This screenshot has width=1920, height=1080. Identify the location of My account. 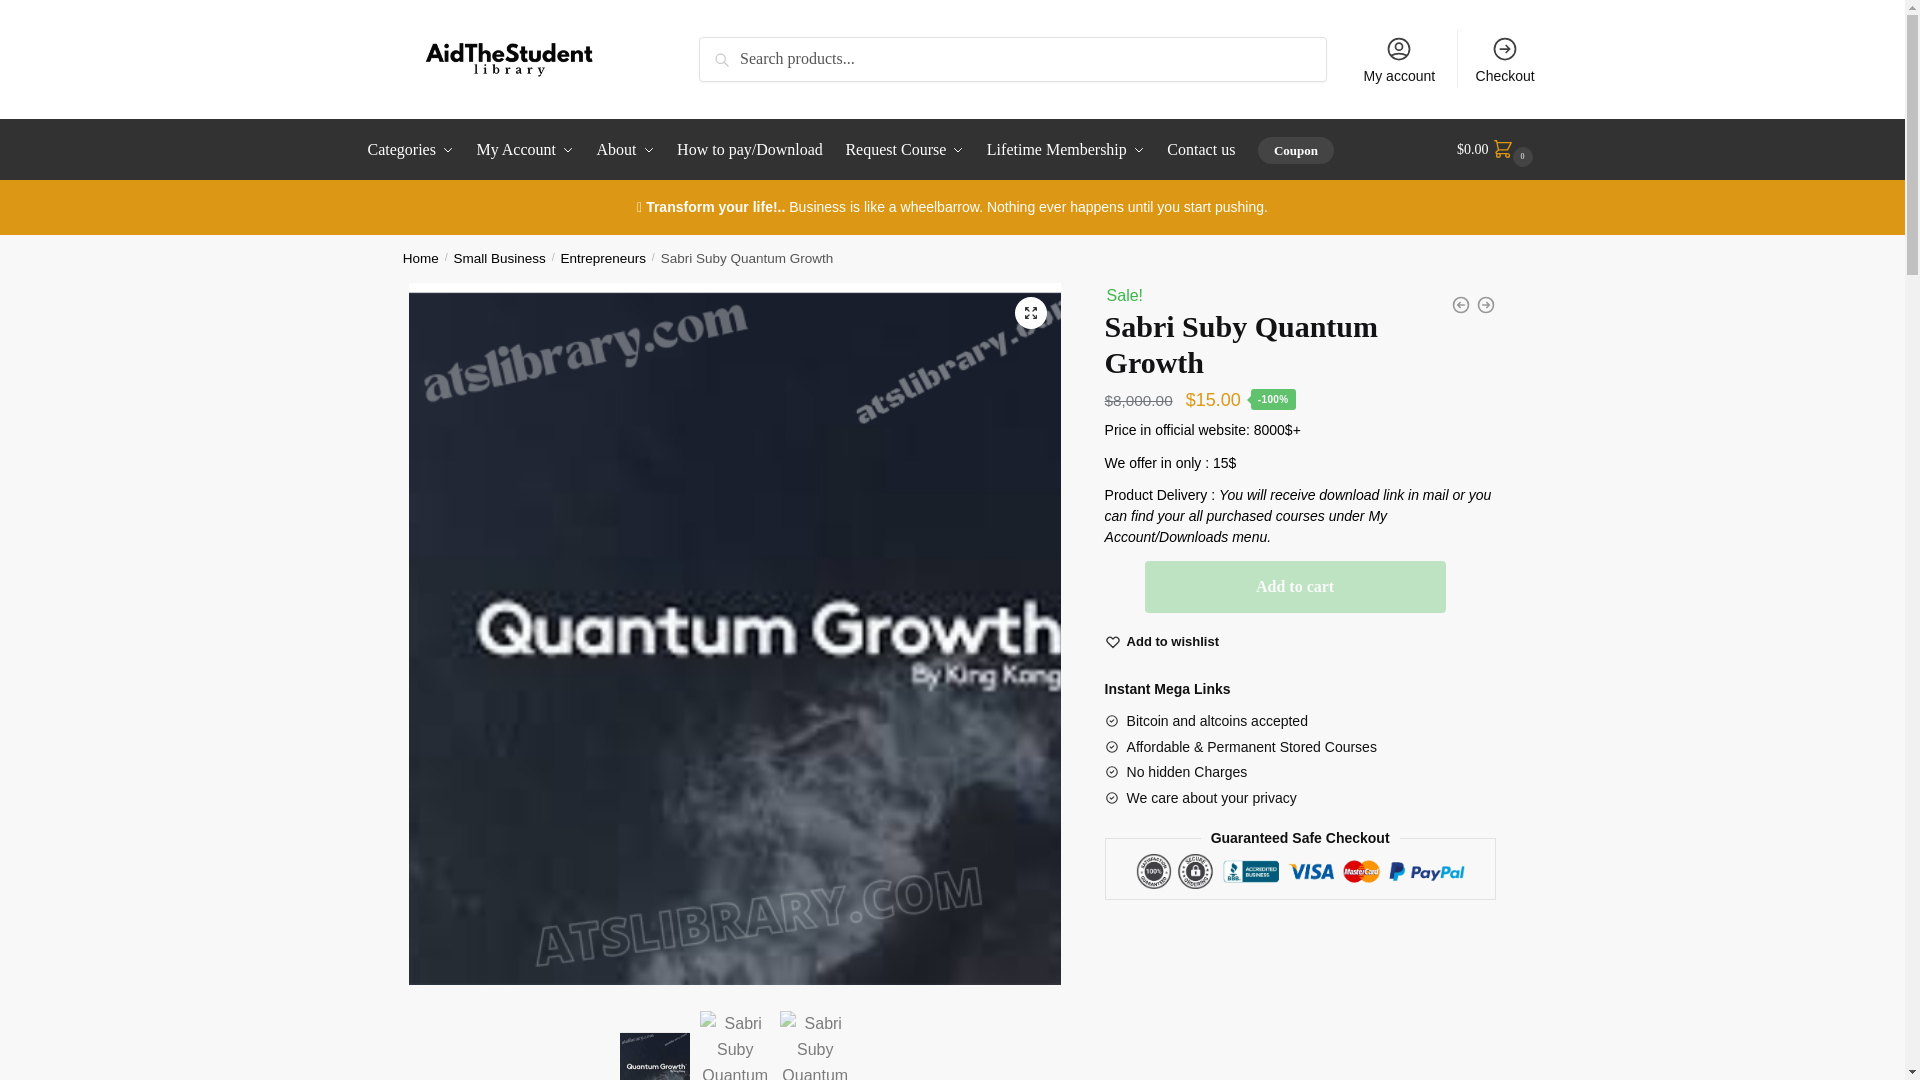
(1399, 58).